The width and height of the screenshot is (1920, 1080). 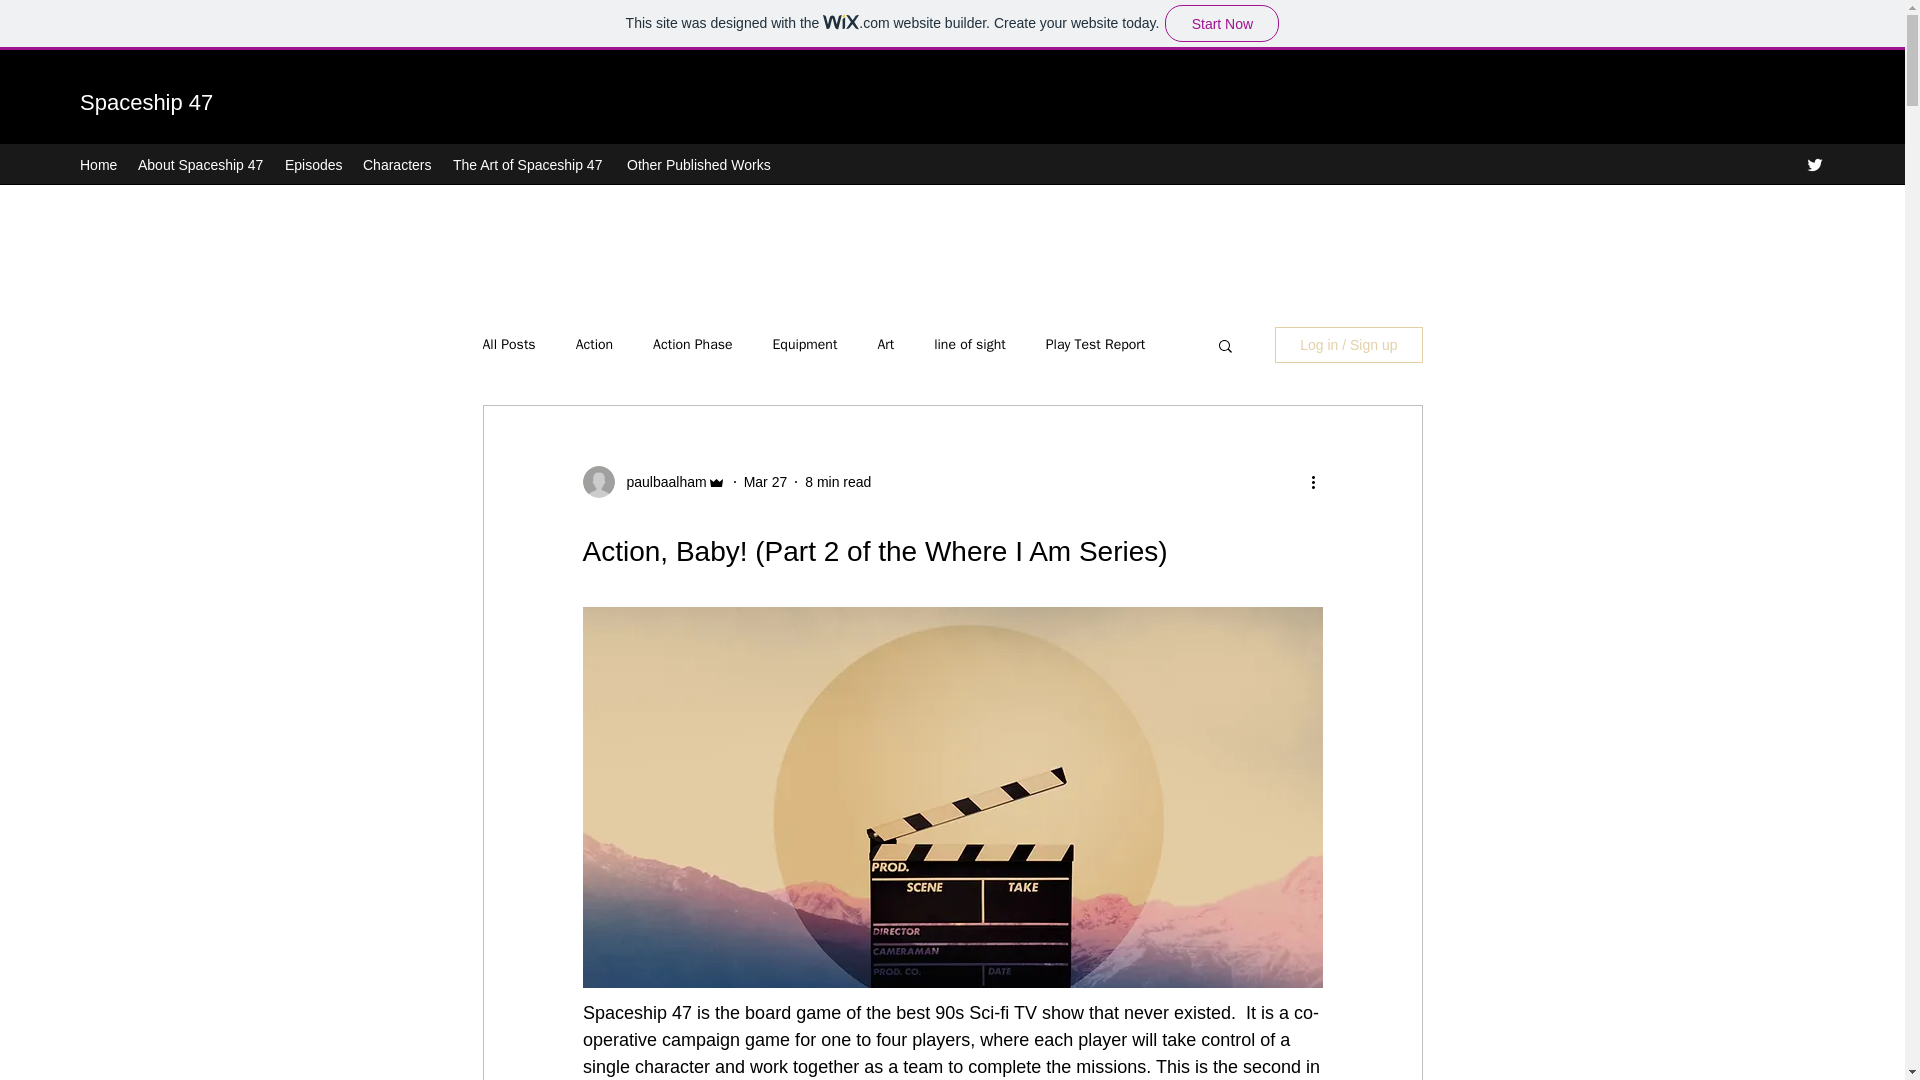 I want to click on Other Published Works, so click(x=698, y=165).